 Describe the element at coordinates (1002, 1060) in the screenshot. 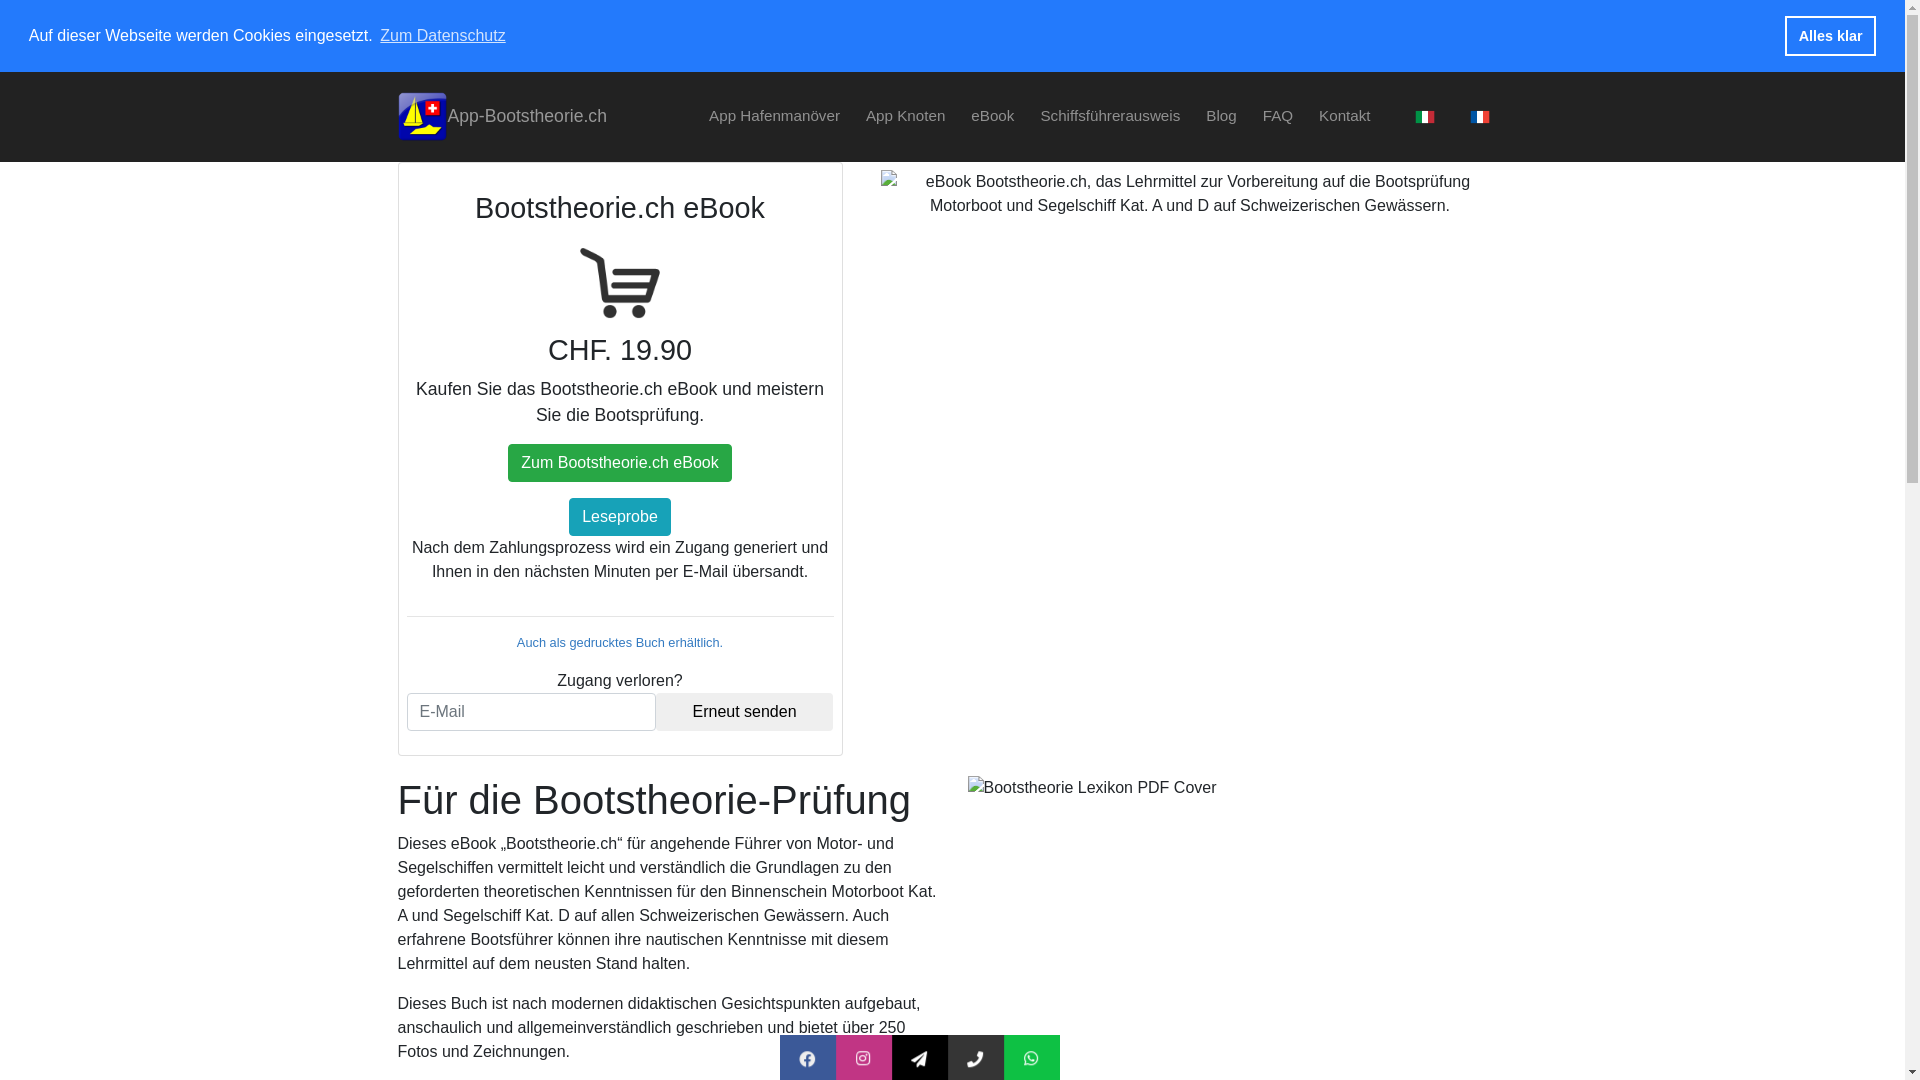

I see `Email schreiben` at that location.